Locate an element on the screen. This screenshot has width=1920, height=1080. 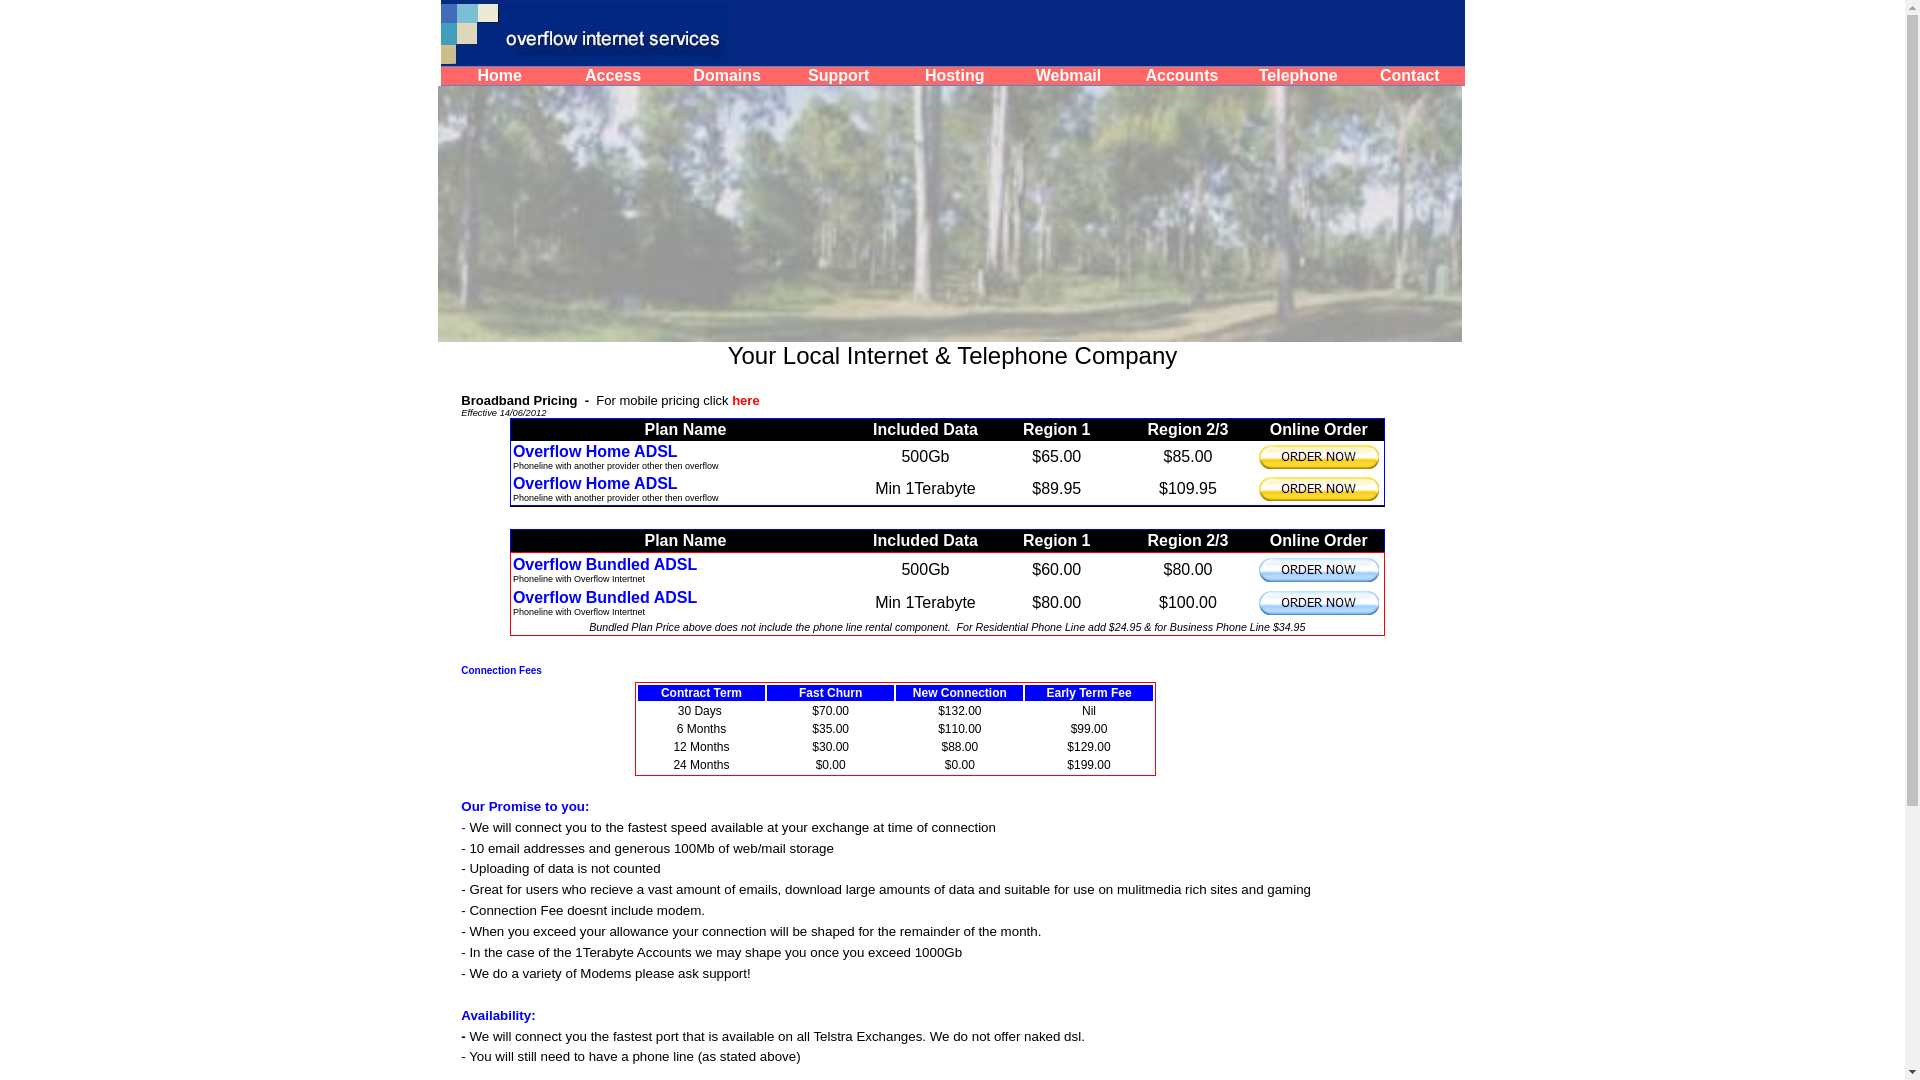
Home is located at coordinates (499, 76).